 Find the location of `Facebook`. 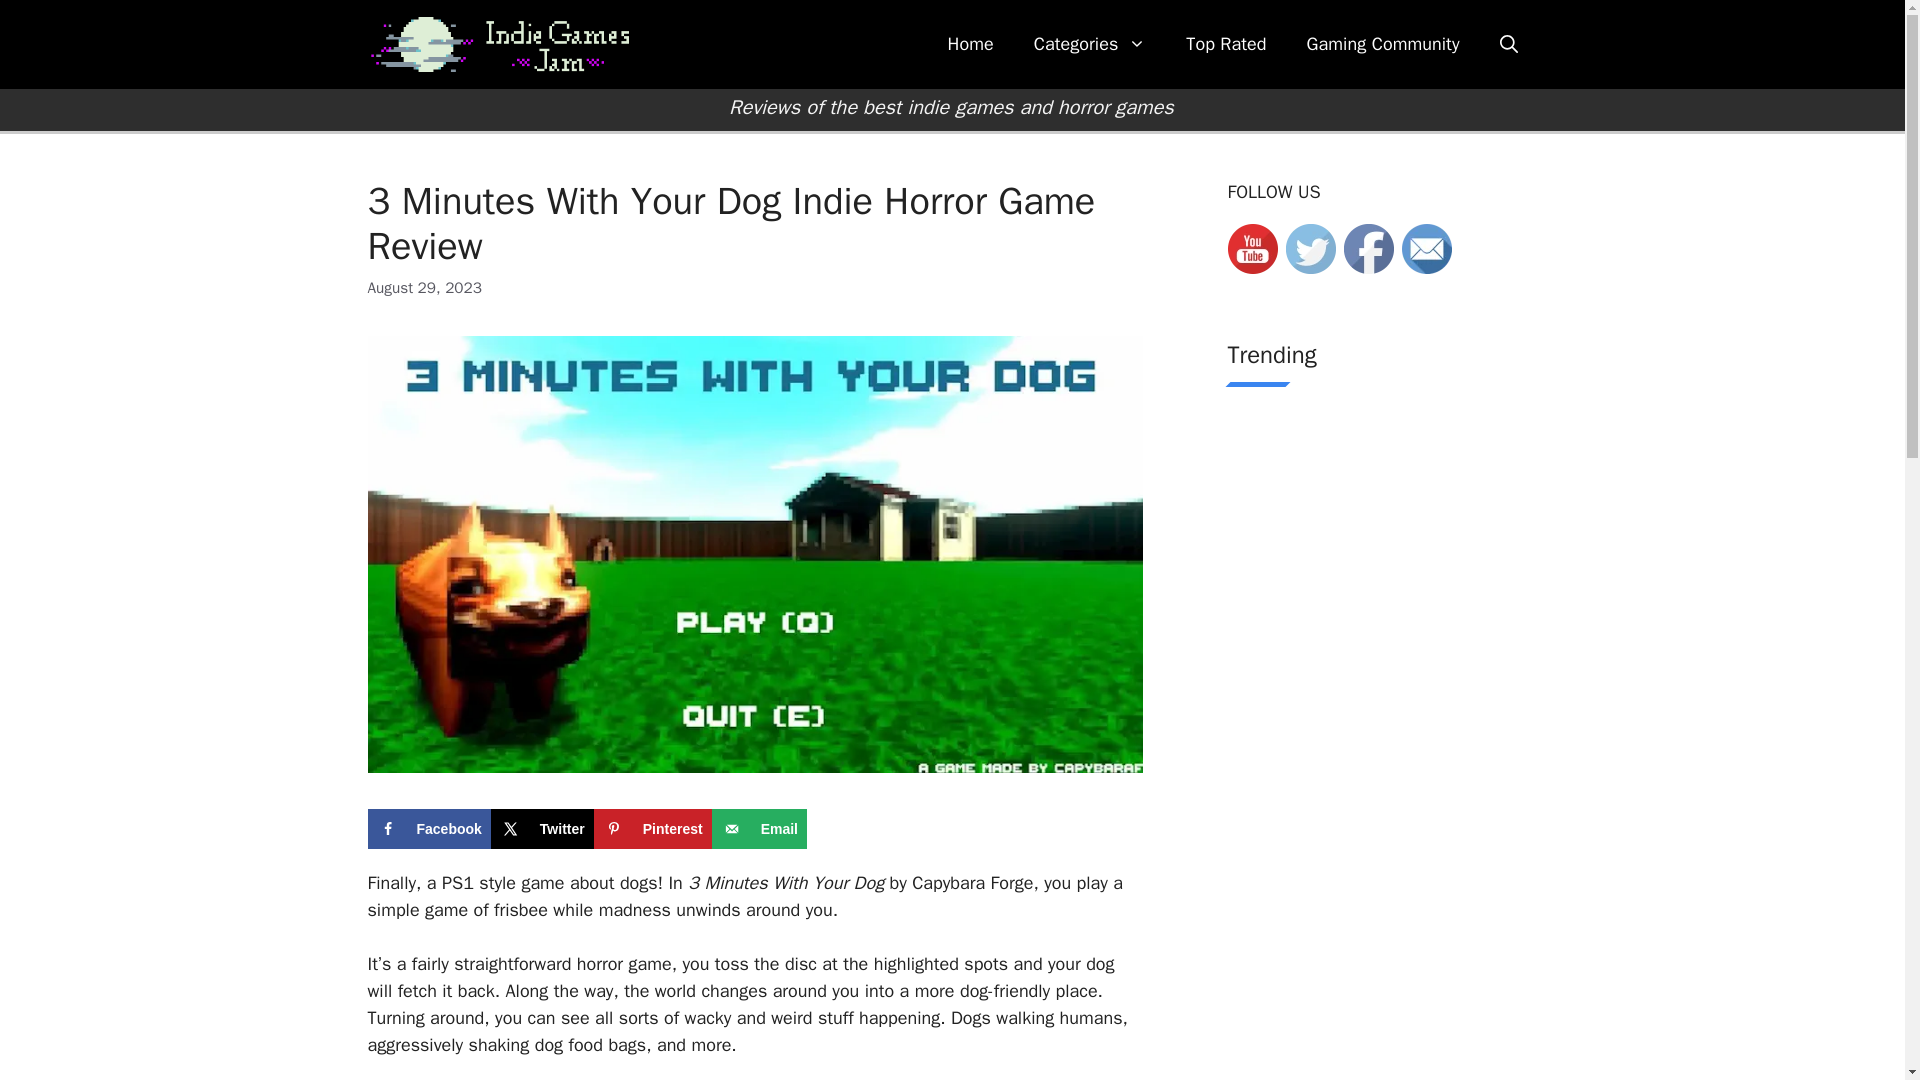

Facebook is located at coordinates (430, 828).